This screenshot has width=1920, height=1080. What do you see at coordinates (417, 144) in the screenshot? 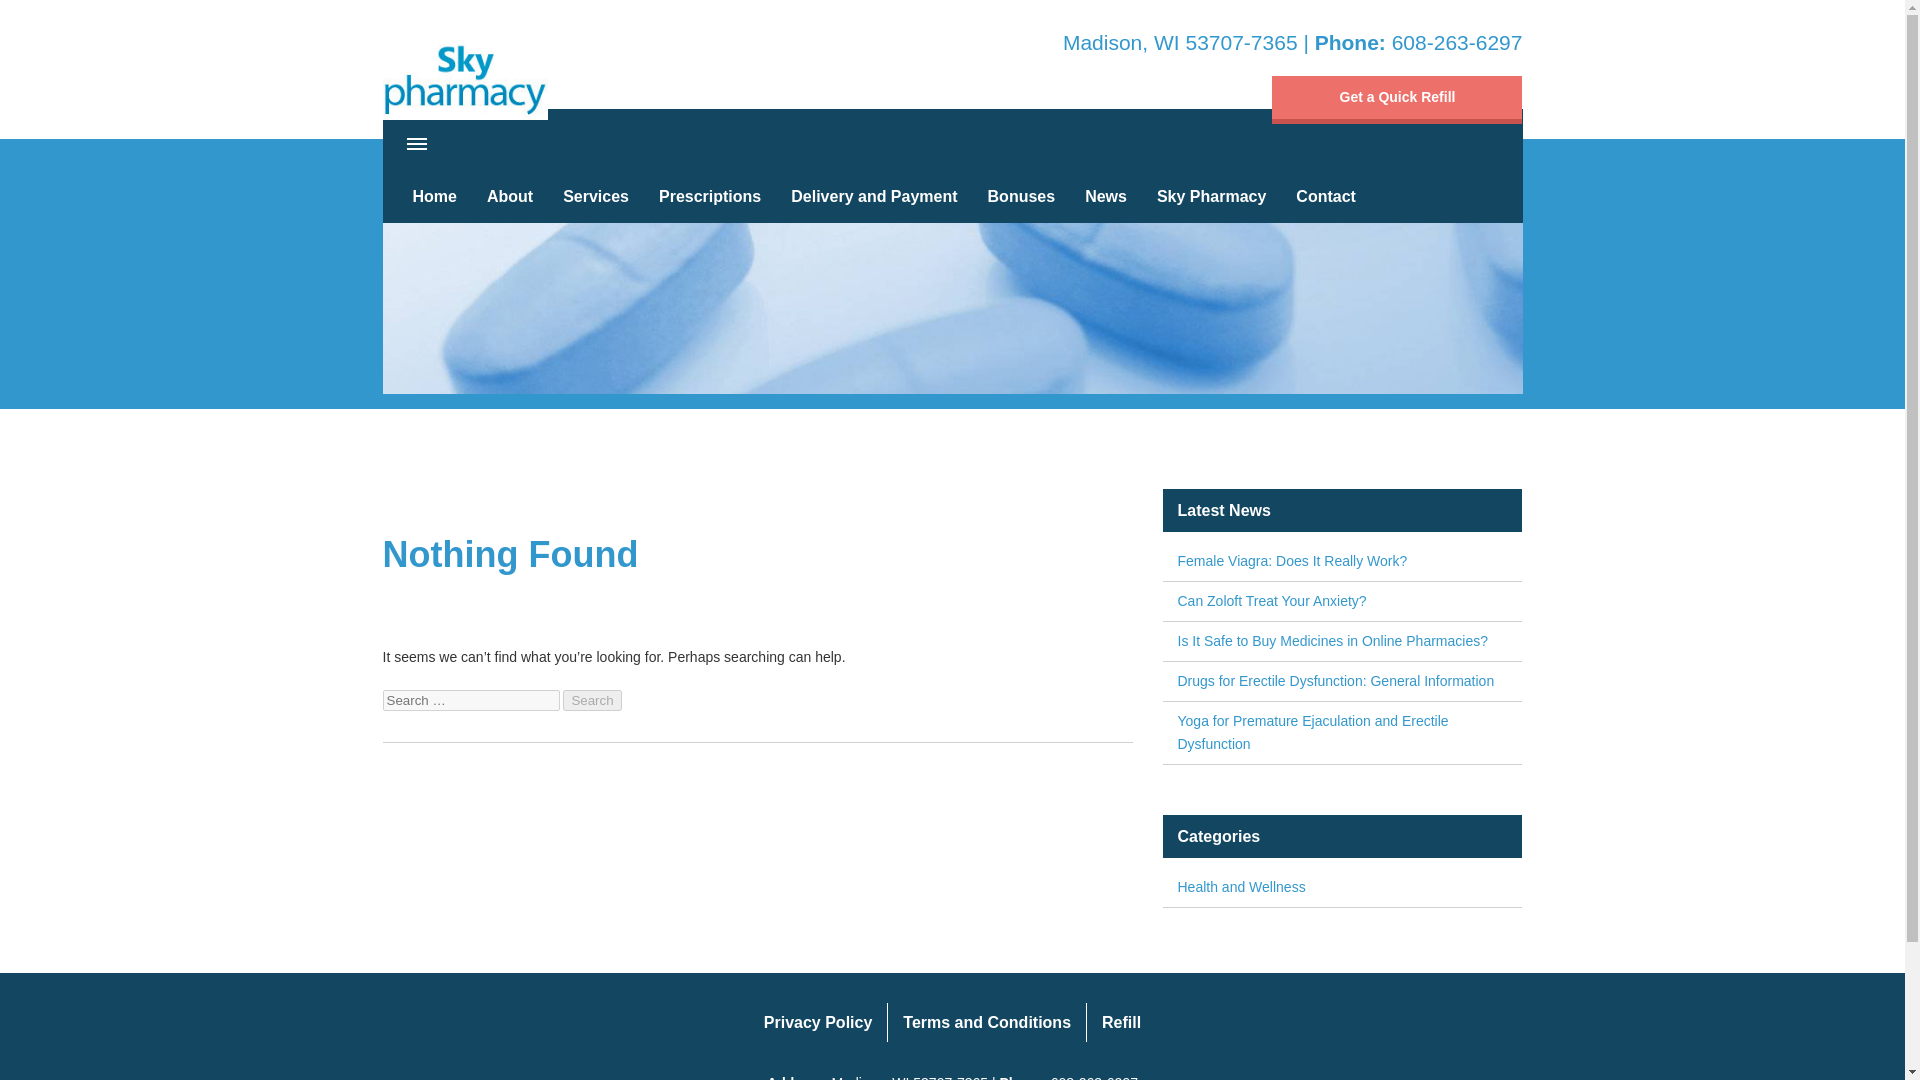
I see `Menu` at bounding box center [417, 144].